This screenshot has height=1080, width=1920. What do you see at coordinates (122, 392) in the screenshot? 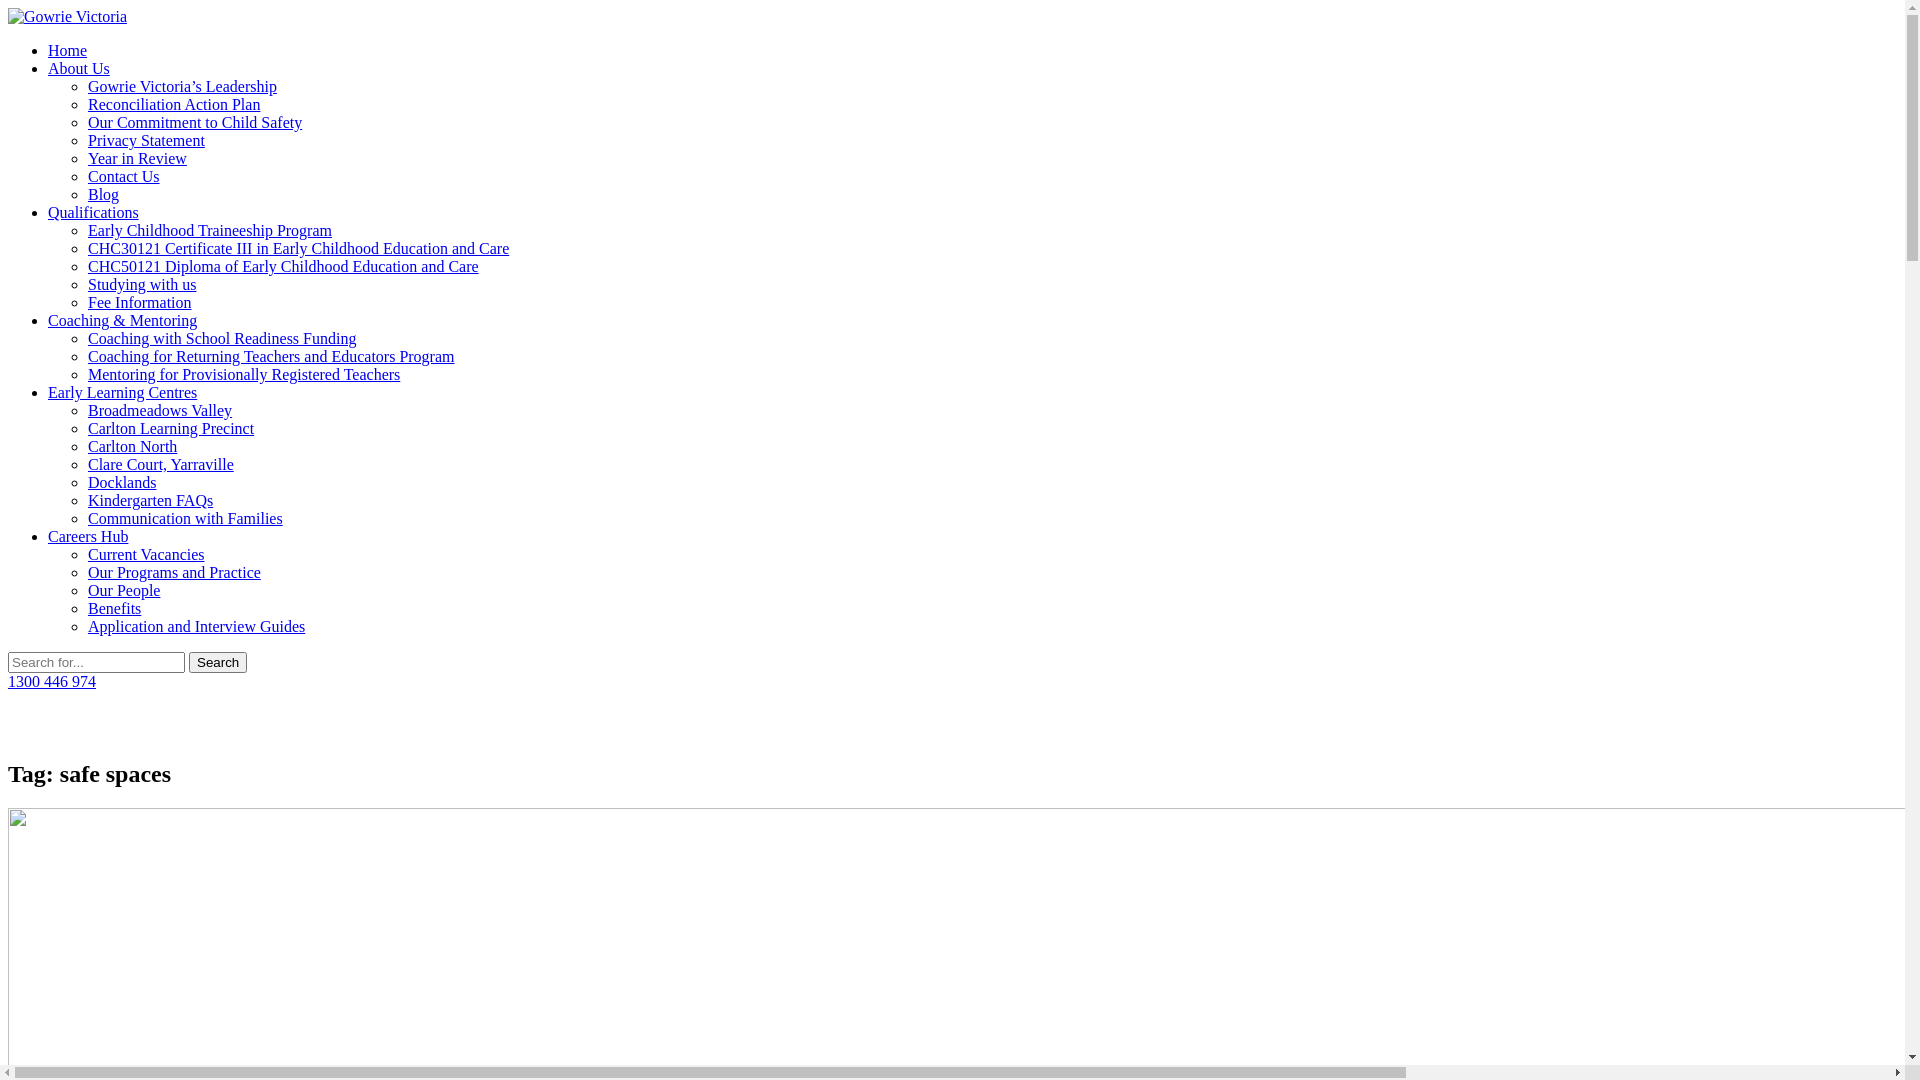
I see `Early Learning Centres` at bounding box center [122, 392].